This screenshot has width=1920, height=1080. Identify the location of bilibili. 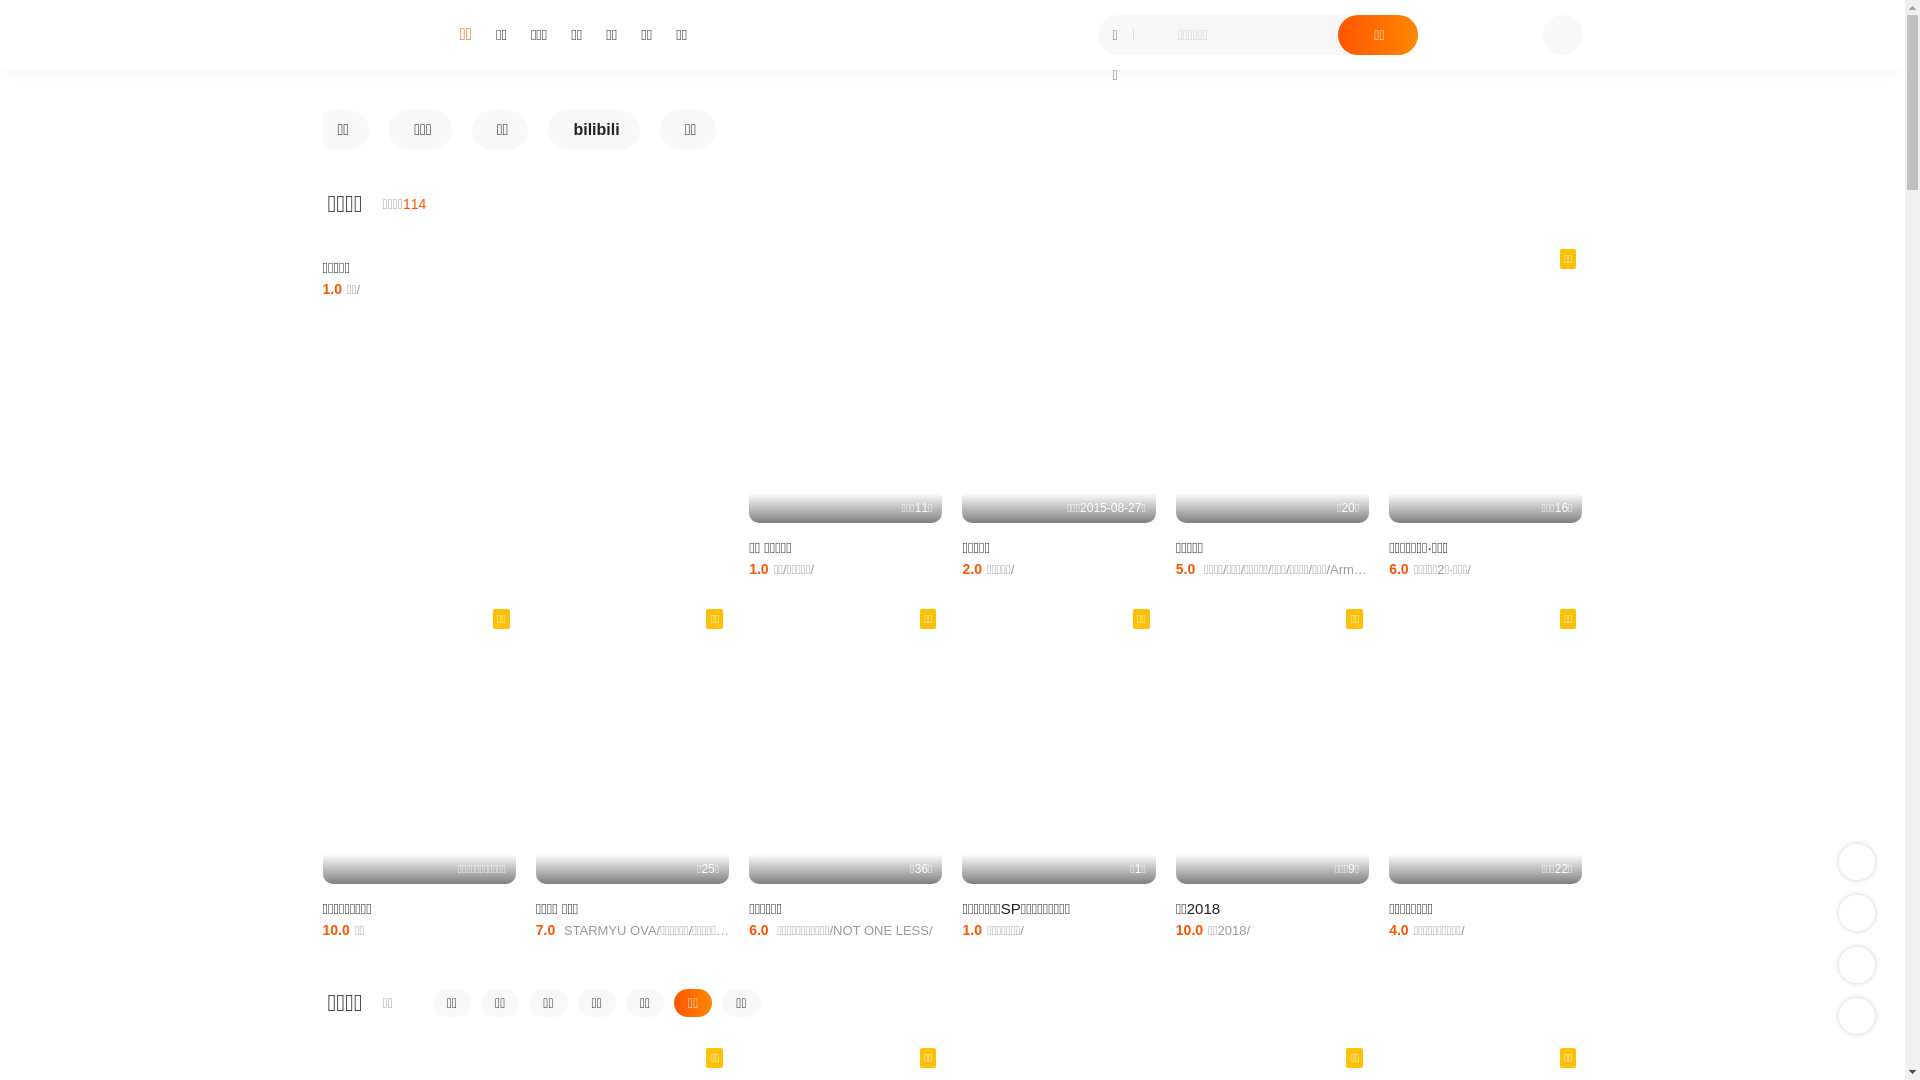
(594, 130).